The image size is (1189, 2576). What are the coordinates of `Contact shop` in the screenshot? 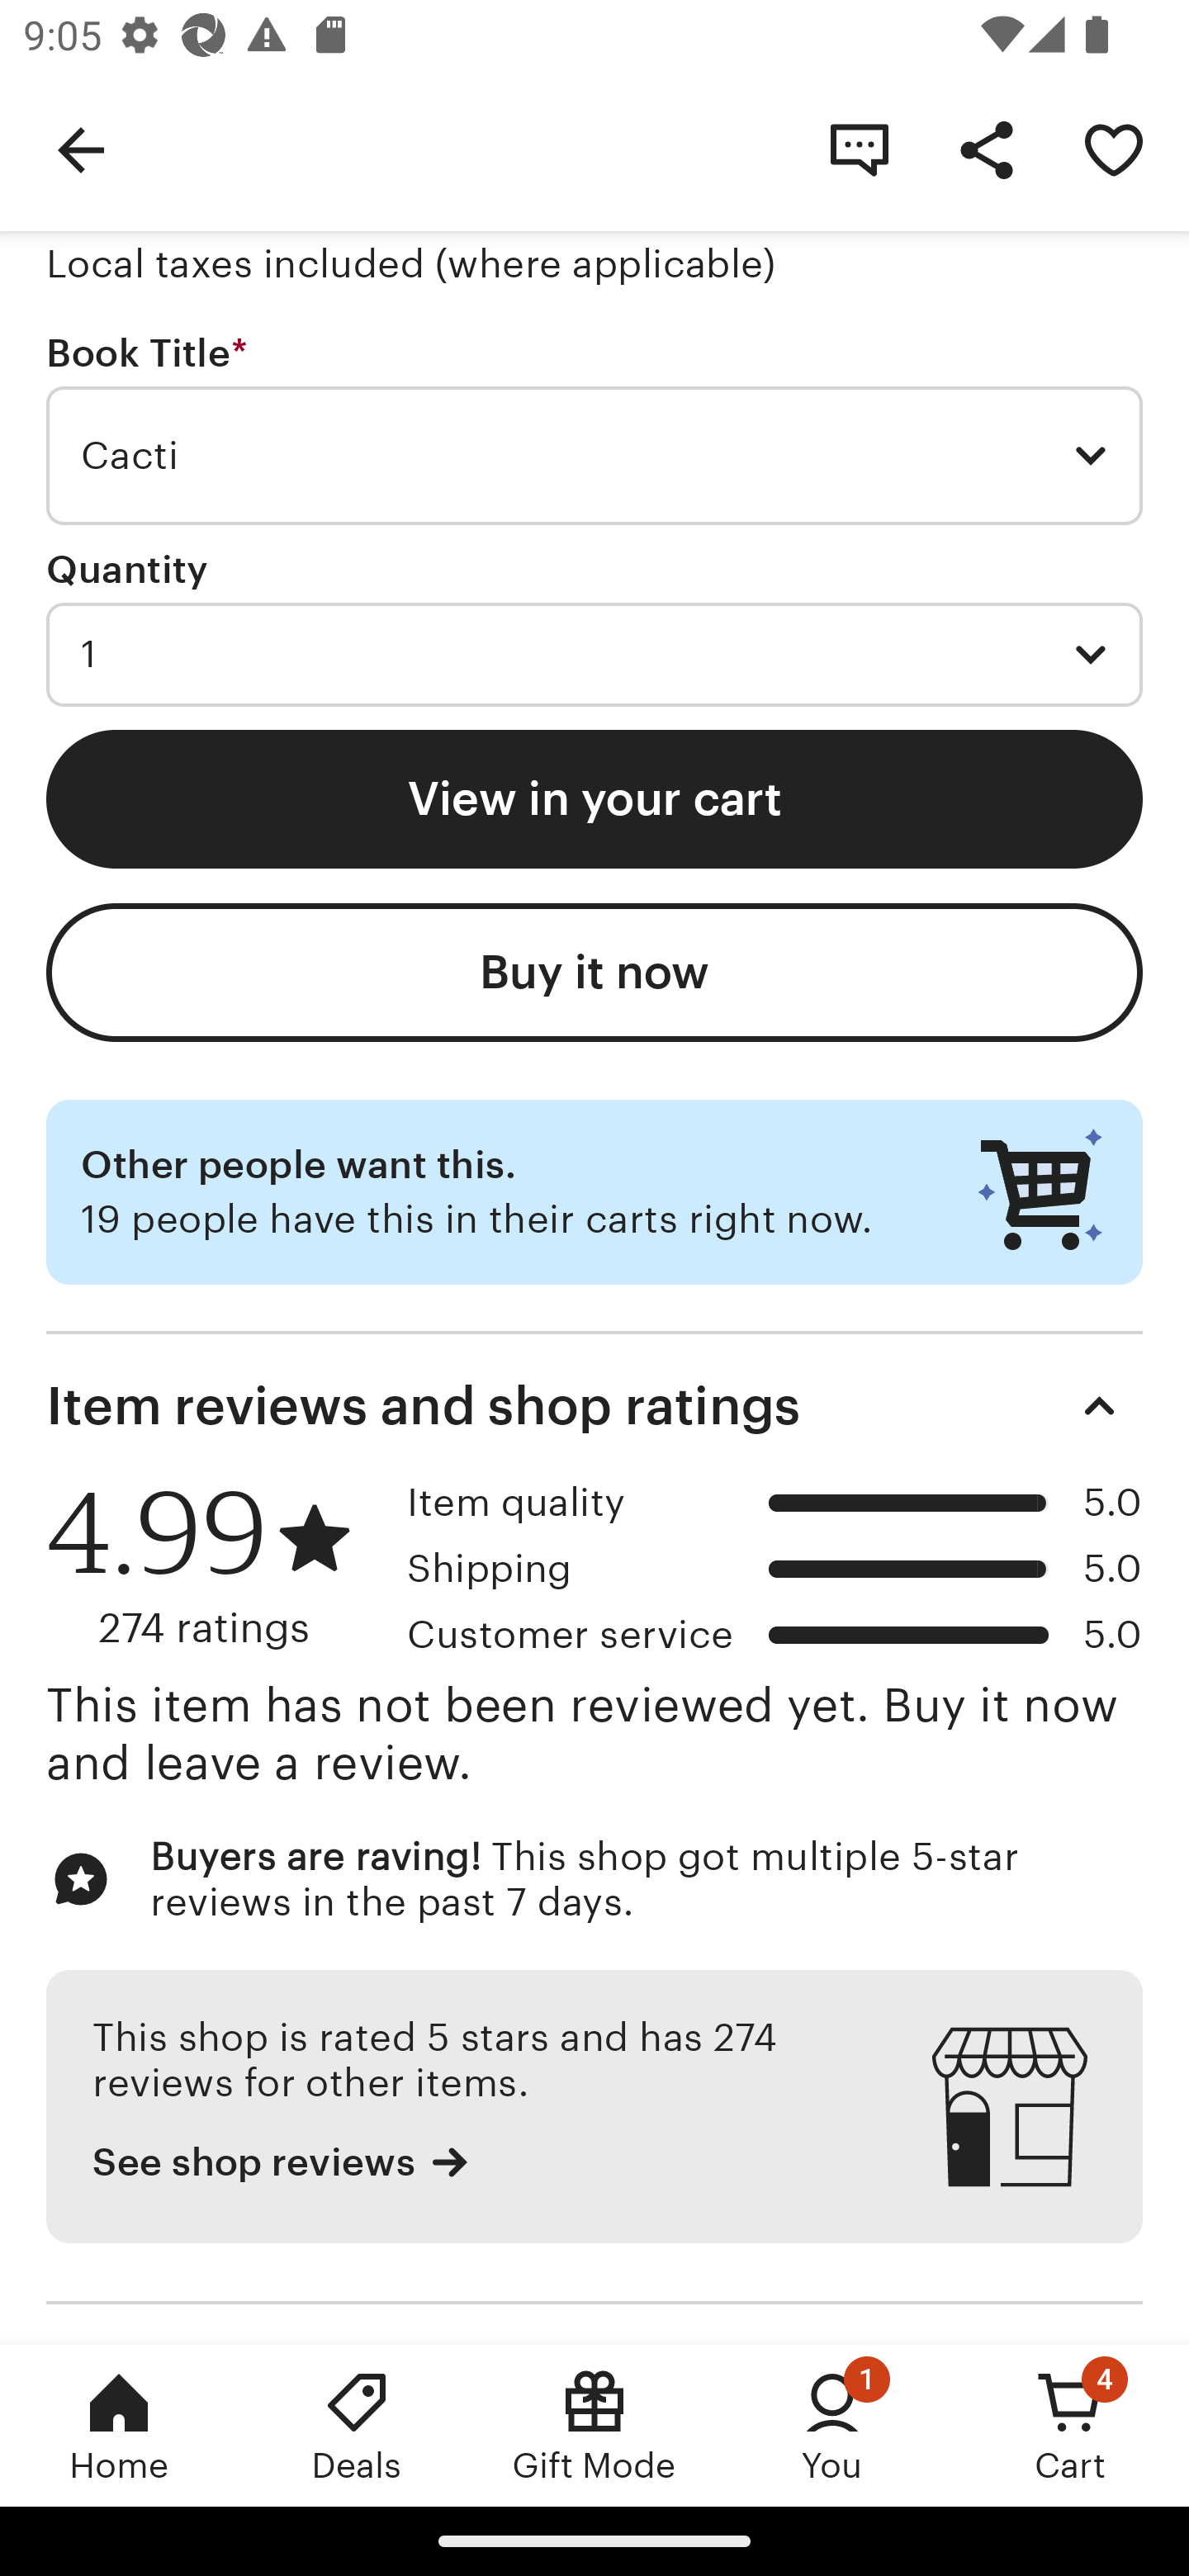 It's located at (859, 149).